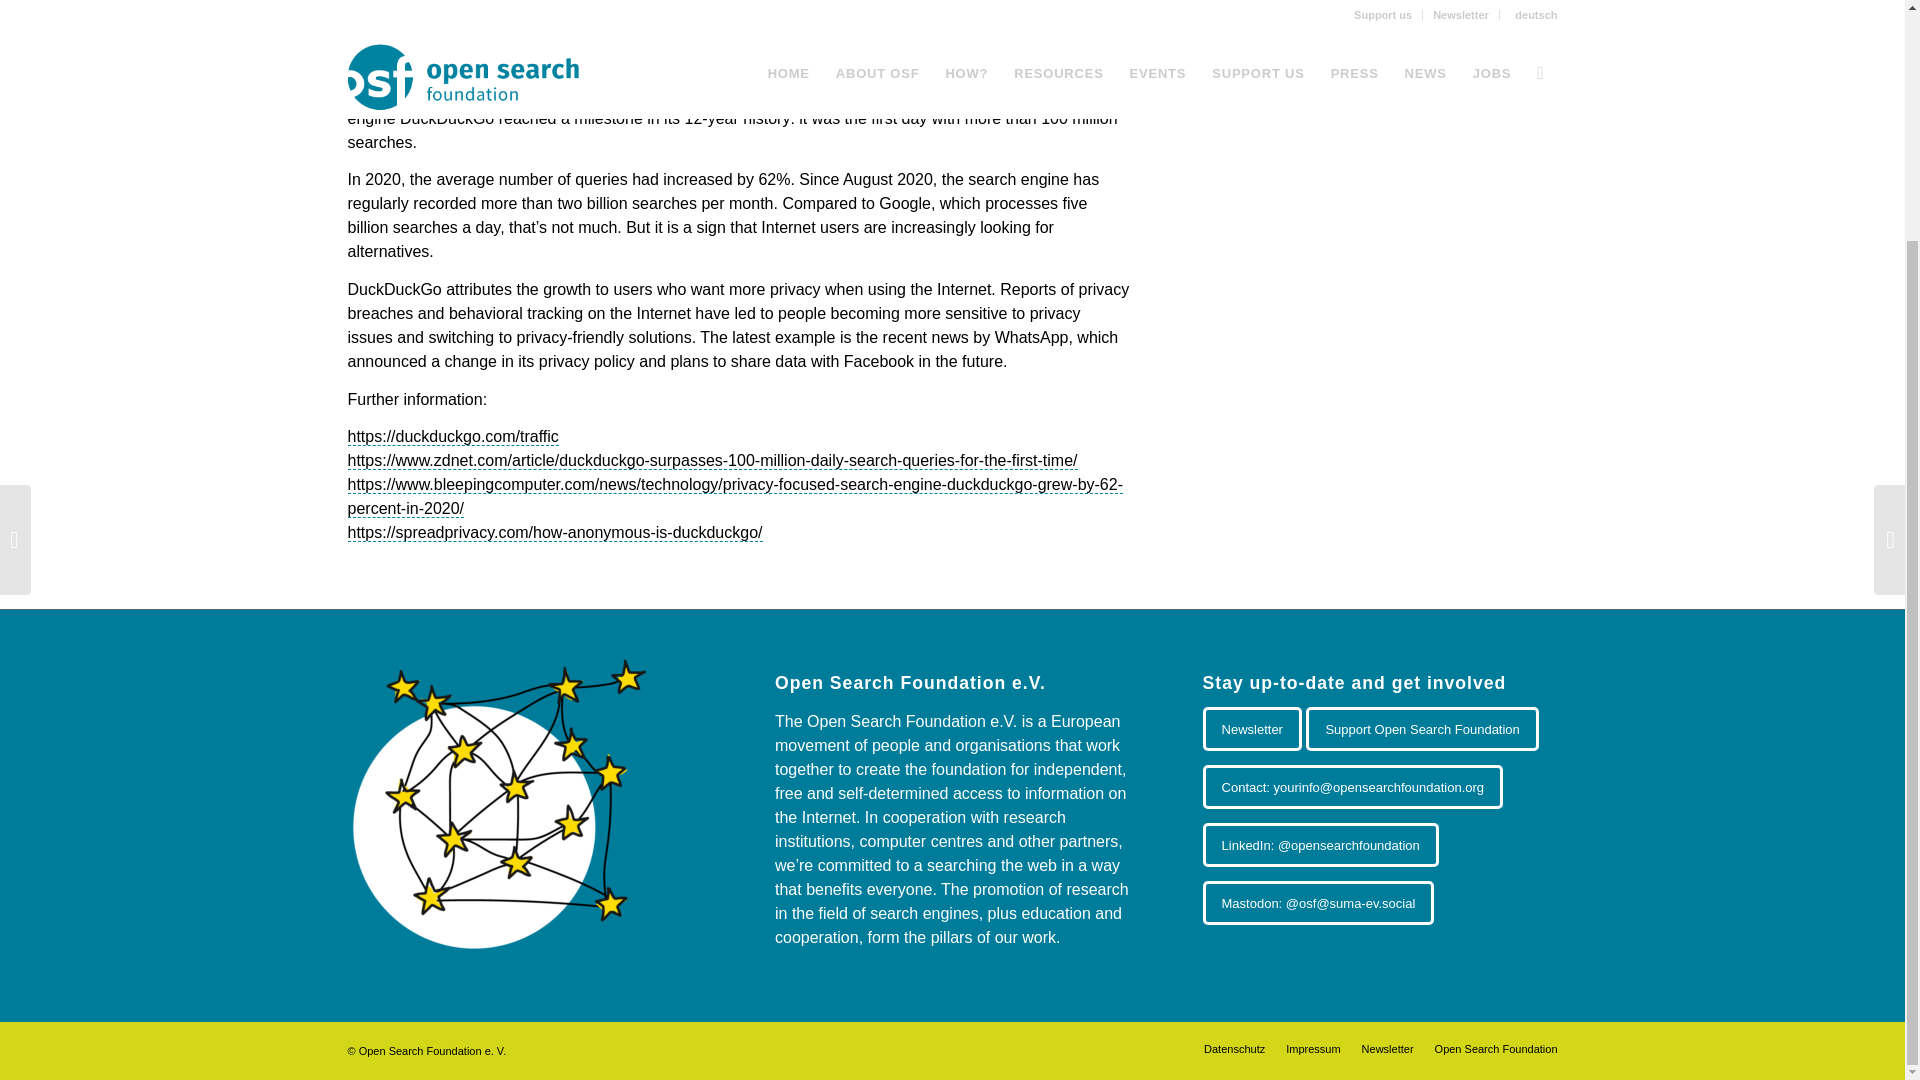 Image resolution: width=1920 pixels, height=1080 pixels. I want to click on Newsletter, so click(1387, 1049).